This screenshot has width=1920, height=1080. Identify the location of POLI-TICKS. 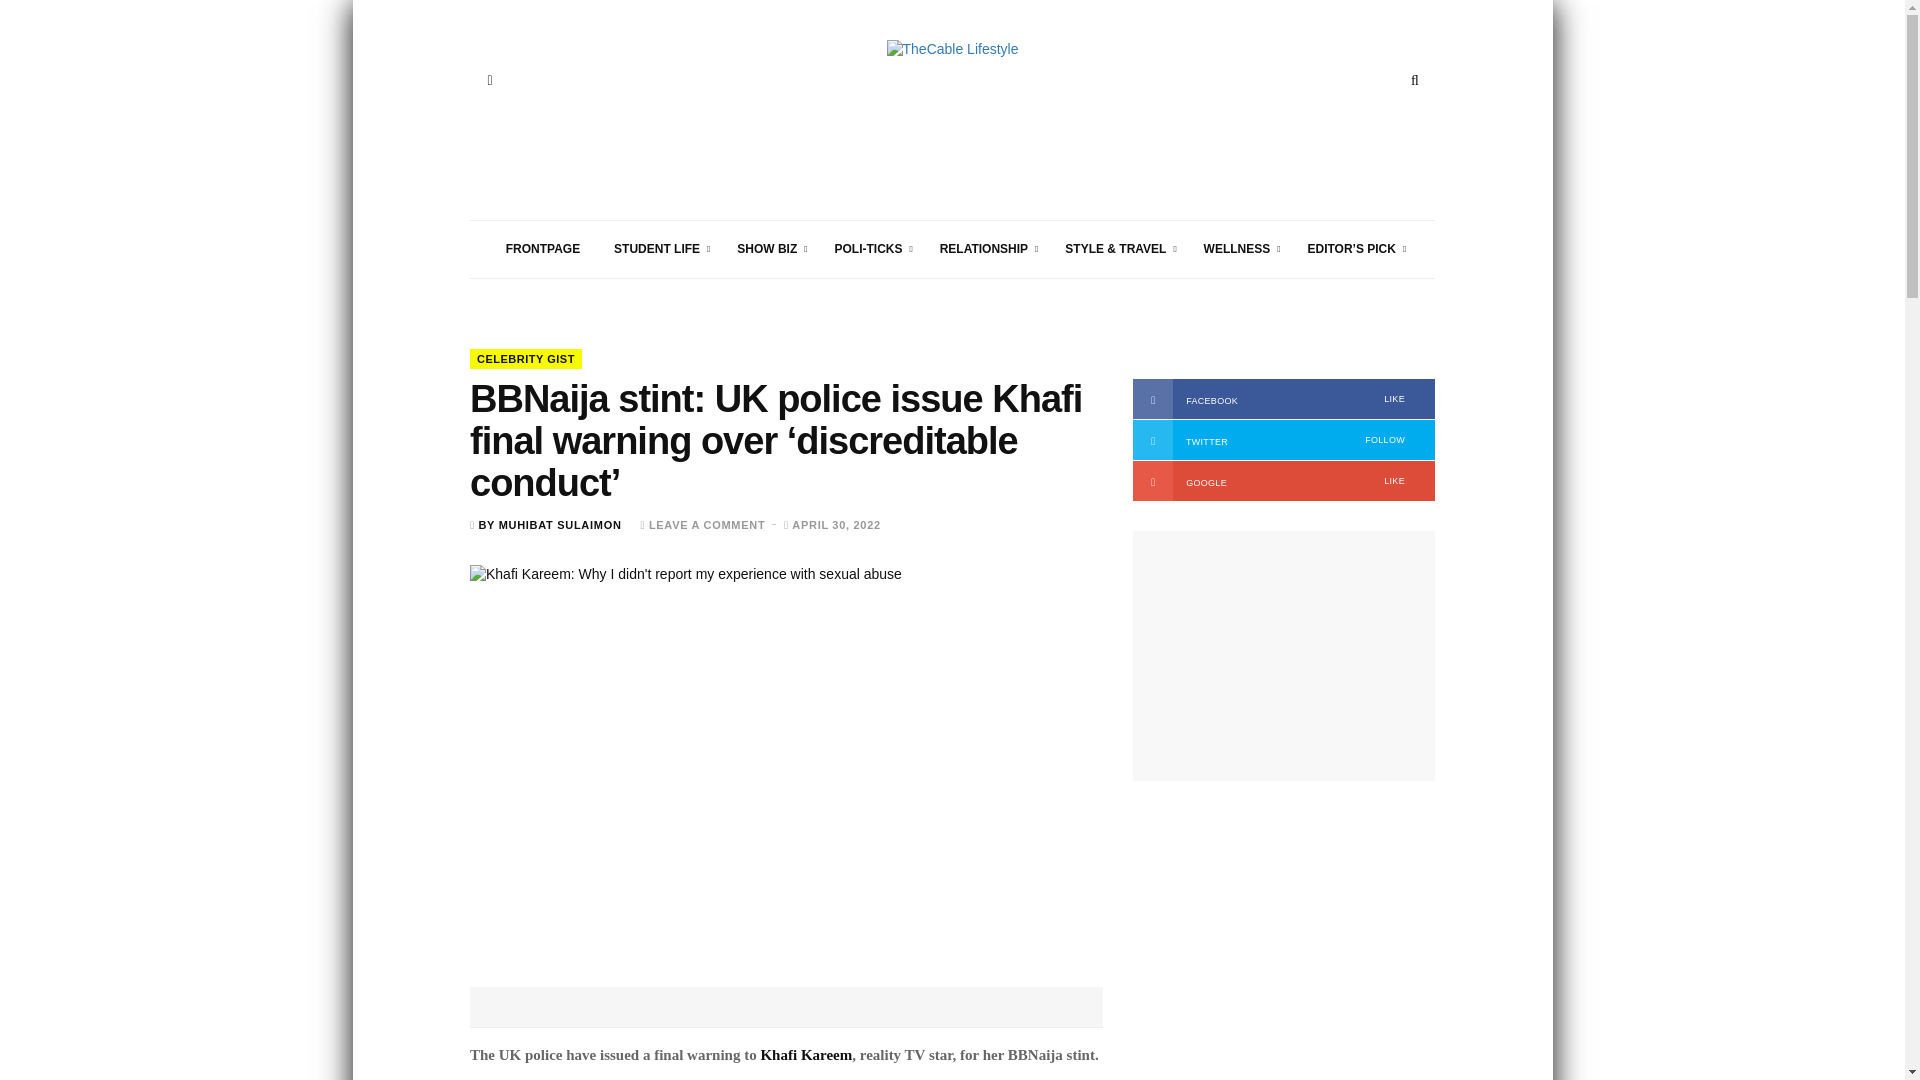
(869, 249).